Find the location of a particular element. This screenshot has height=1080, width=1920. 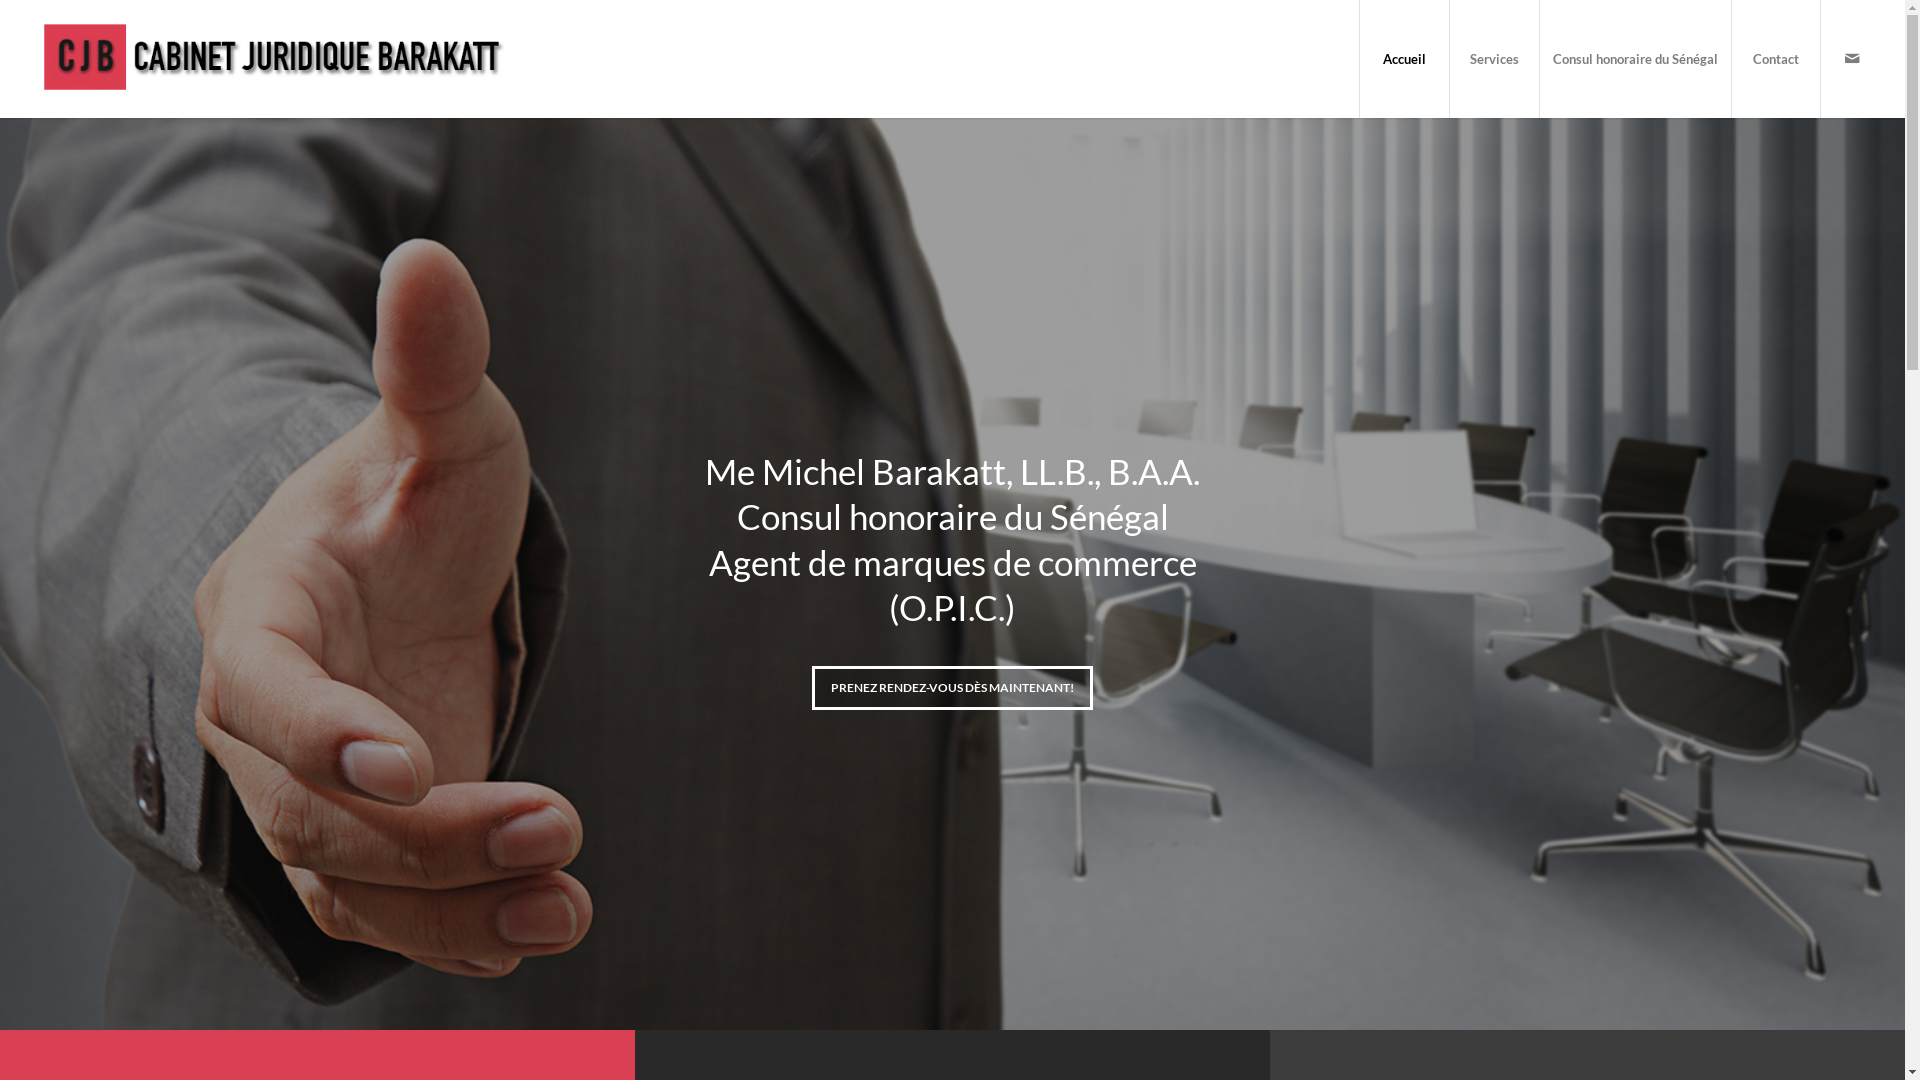

Services is located at coordinates (1494, 59).